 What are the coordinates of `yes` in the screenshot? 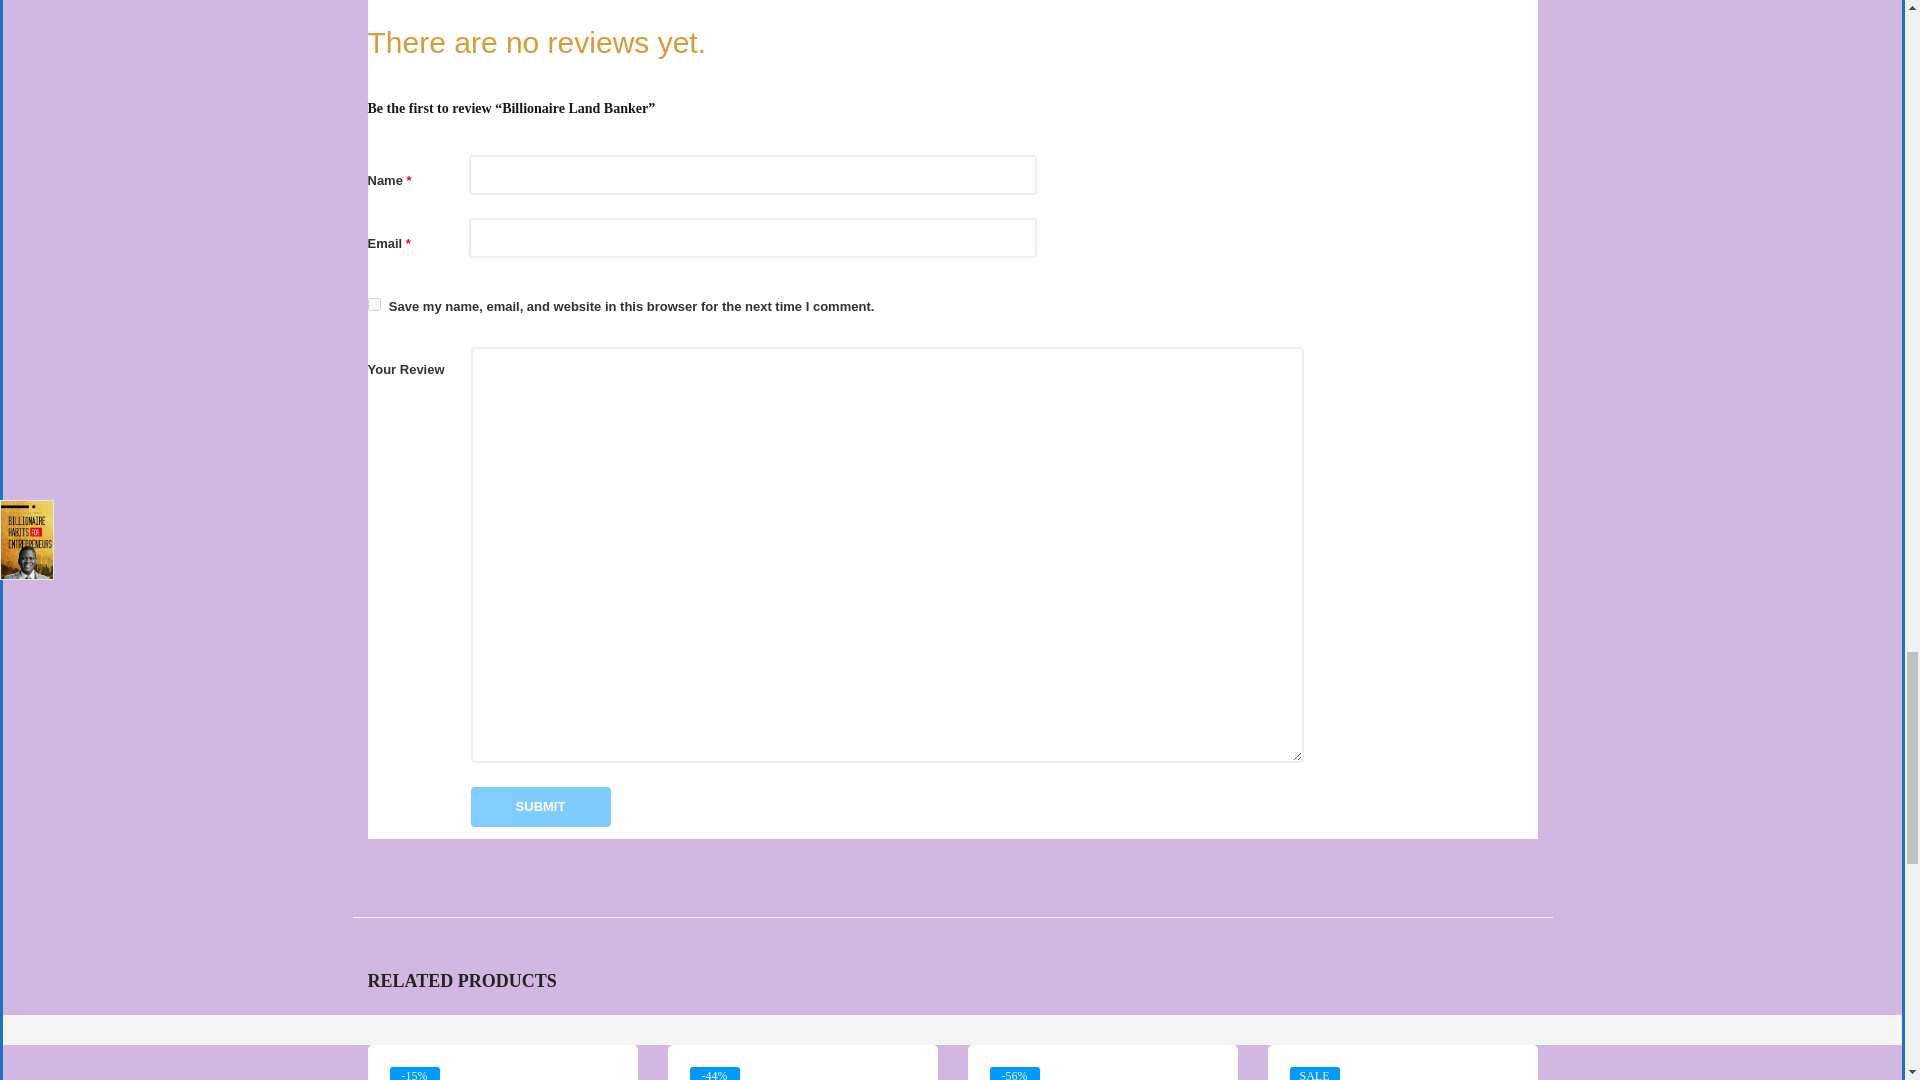 It's located at (374, 304).